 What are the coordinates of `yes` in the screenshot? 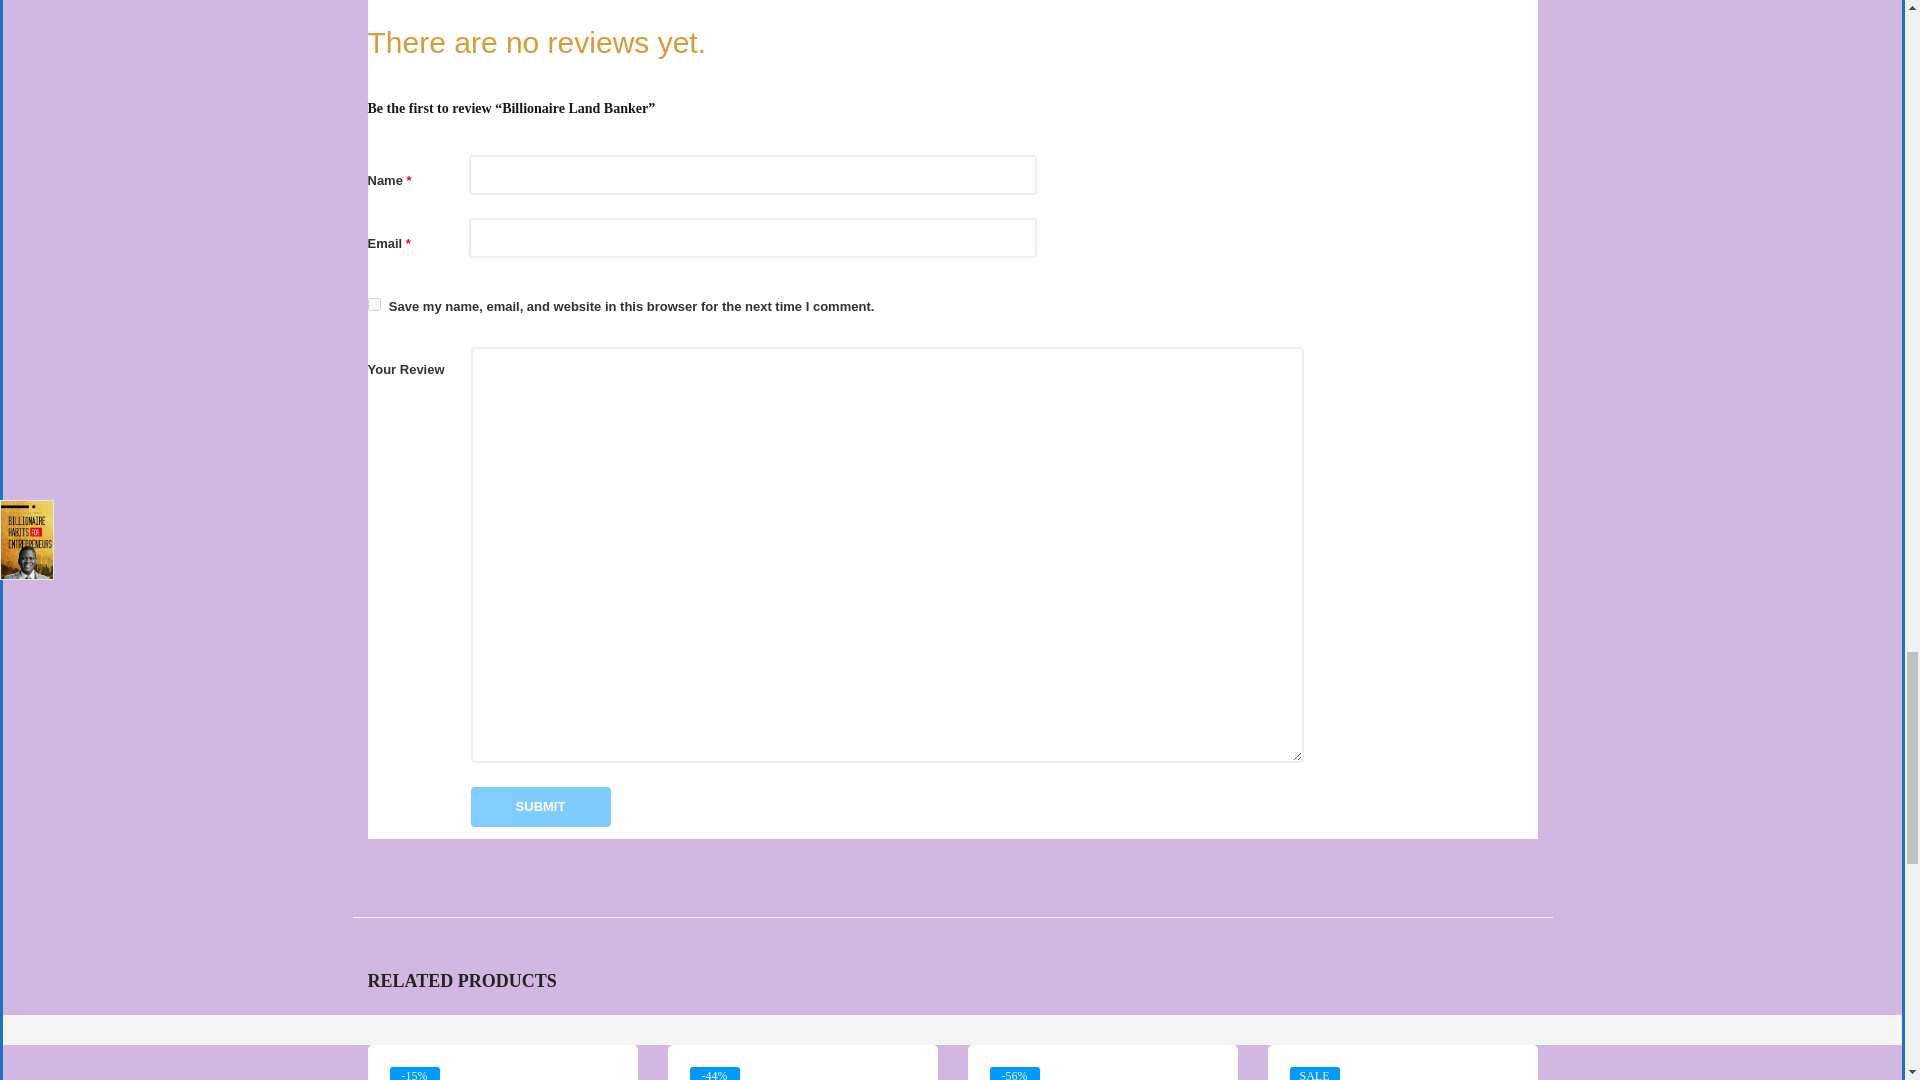 It's located at (374, 304).